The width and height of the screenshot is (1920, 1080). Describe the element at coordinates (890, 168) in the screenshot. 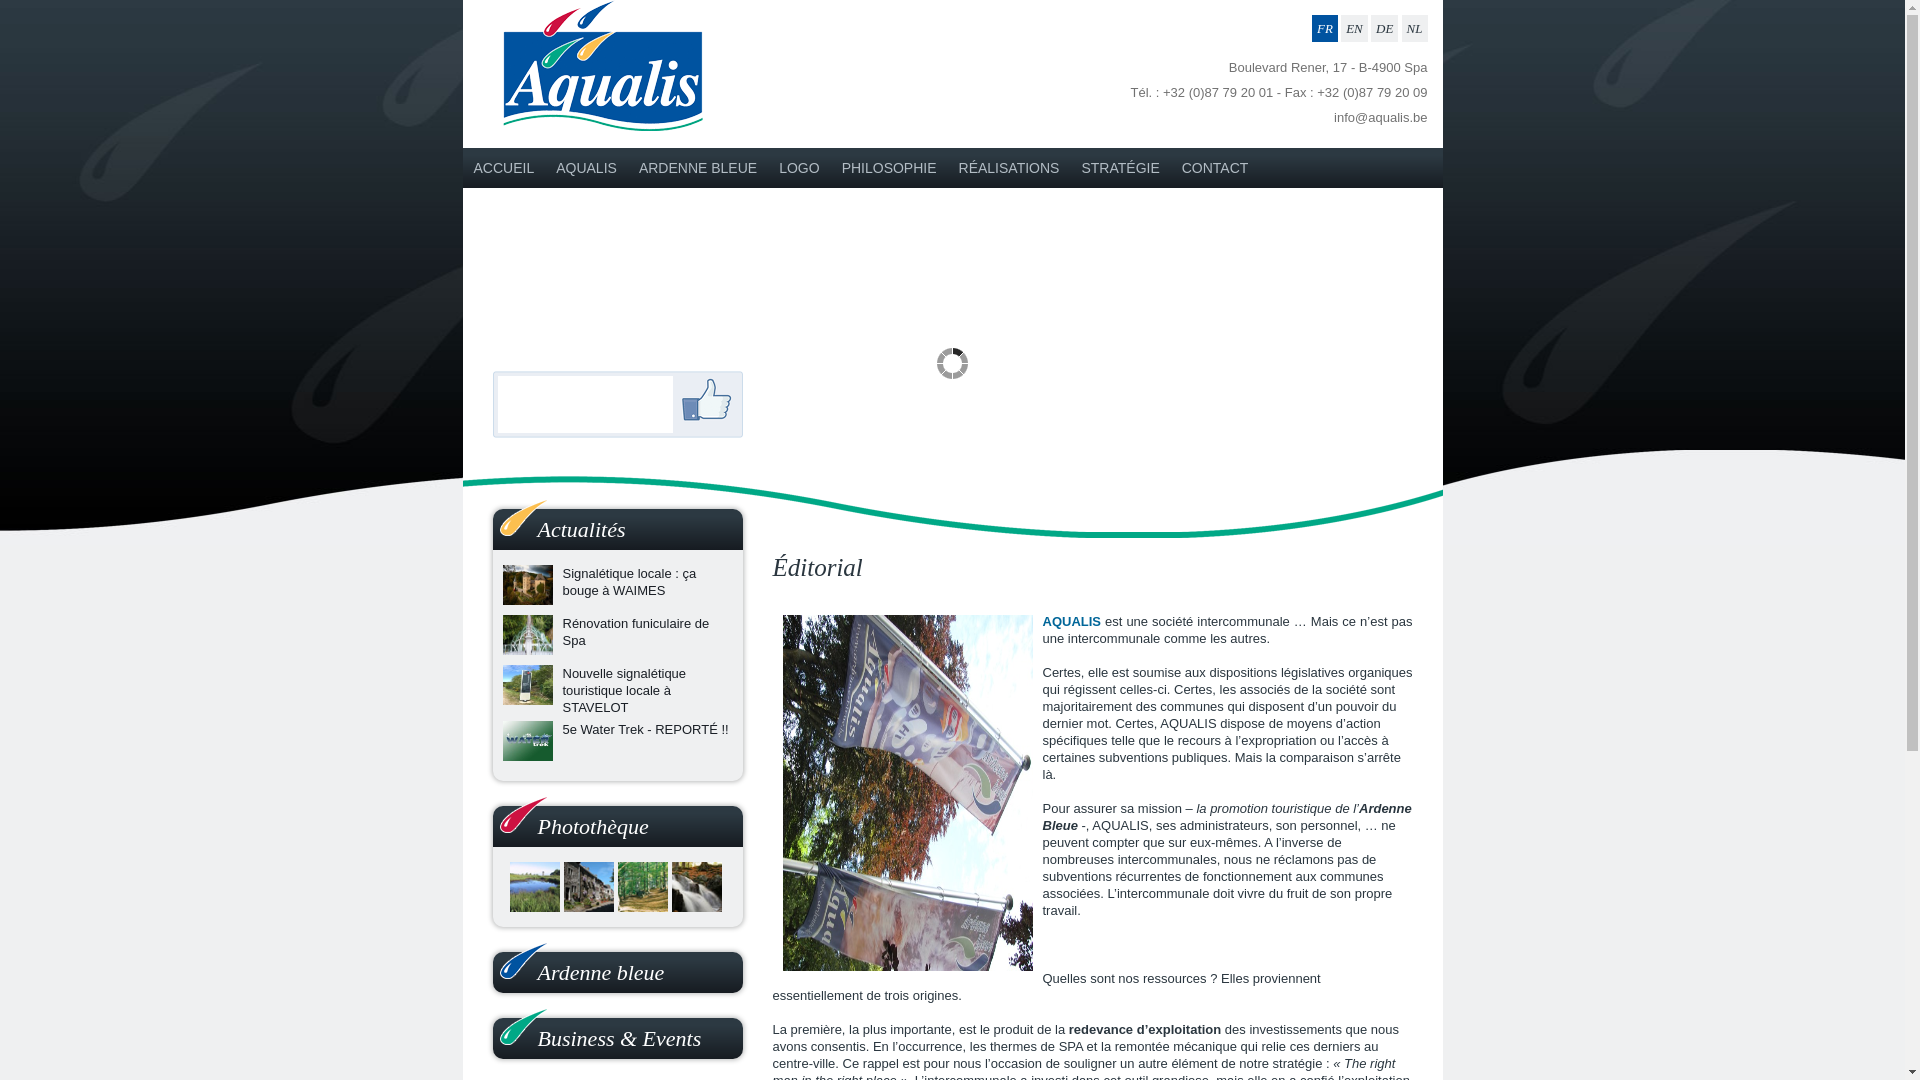

I see `PHILOSOPHIE` at that location.